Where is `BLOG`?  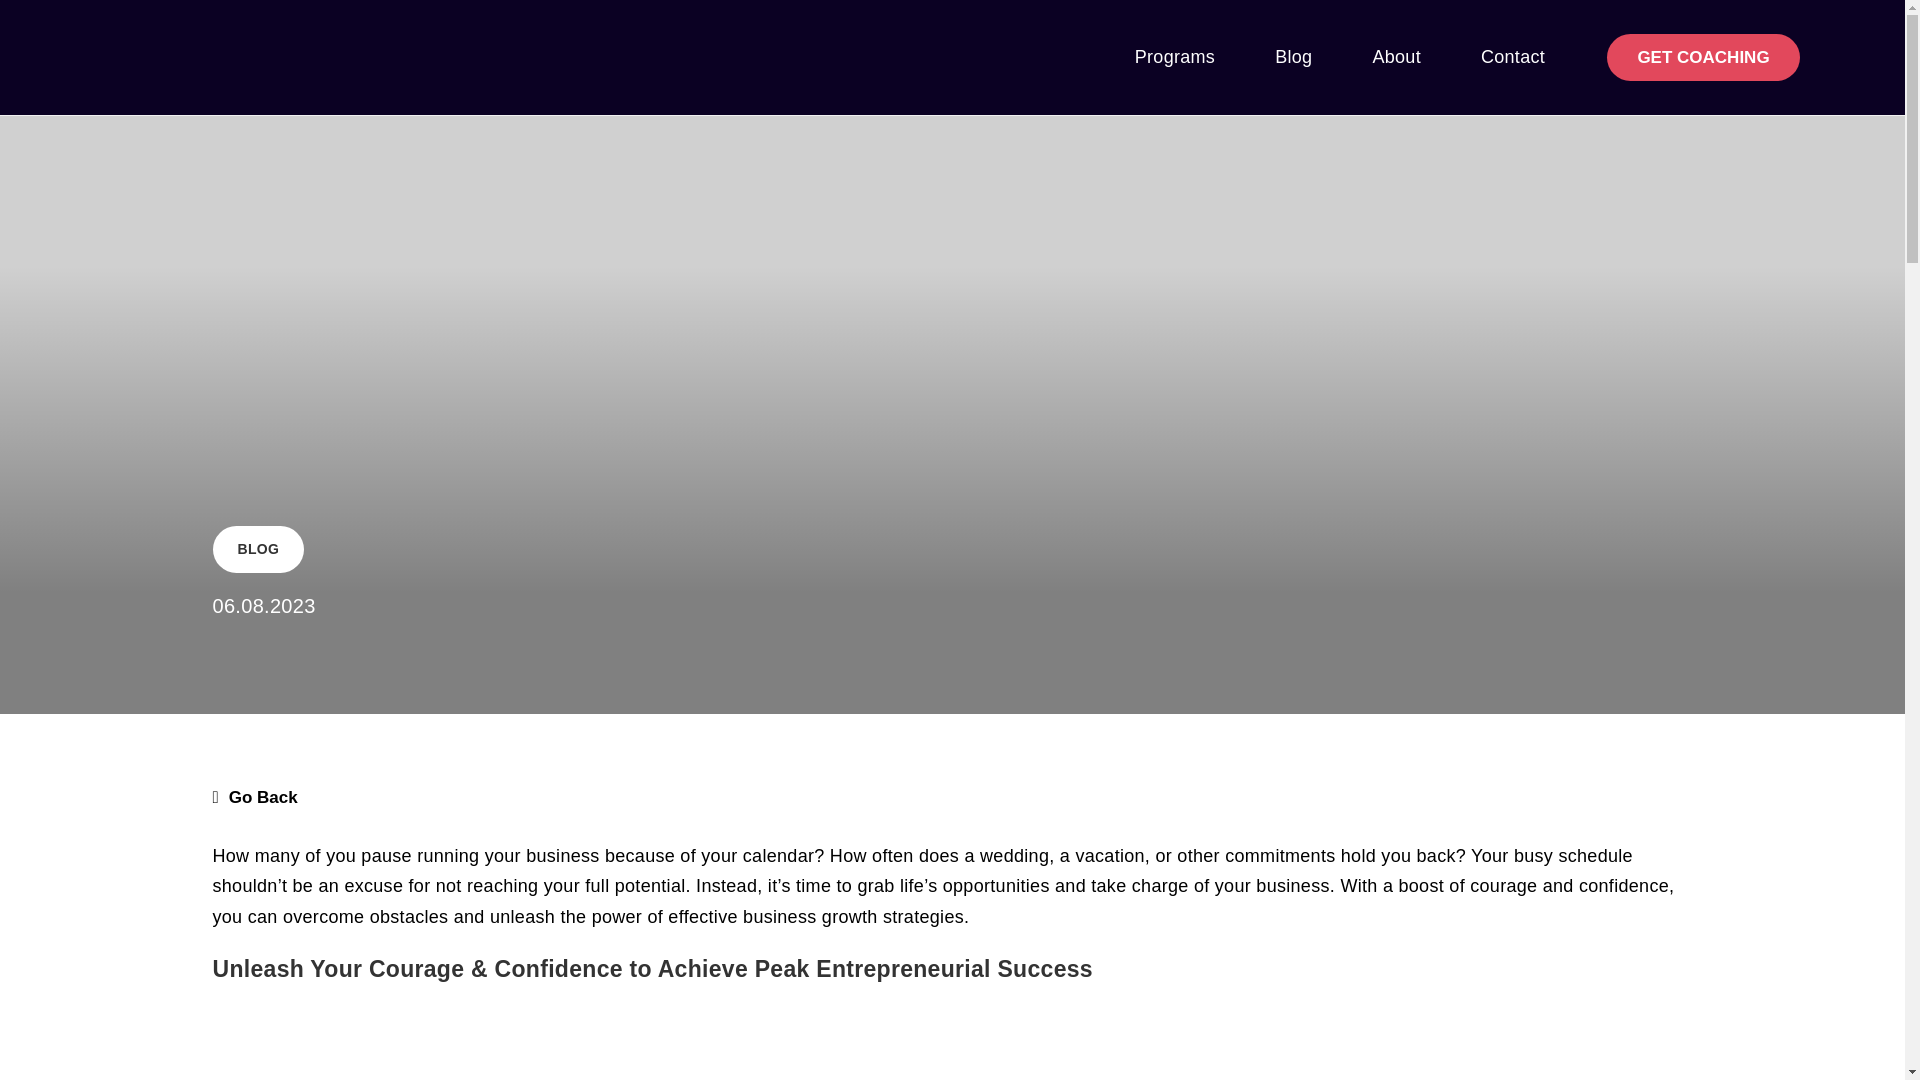
BLOG is located at coordinates (259, 549).